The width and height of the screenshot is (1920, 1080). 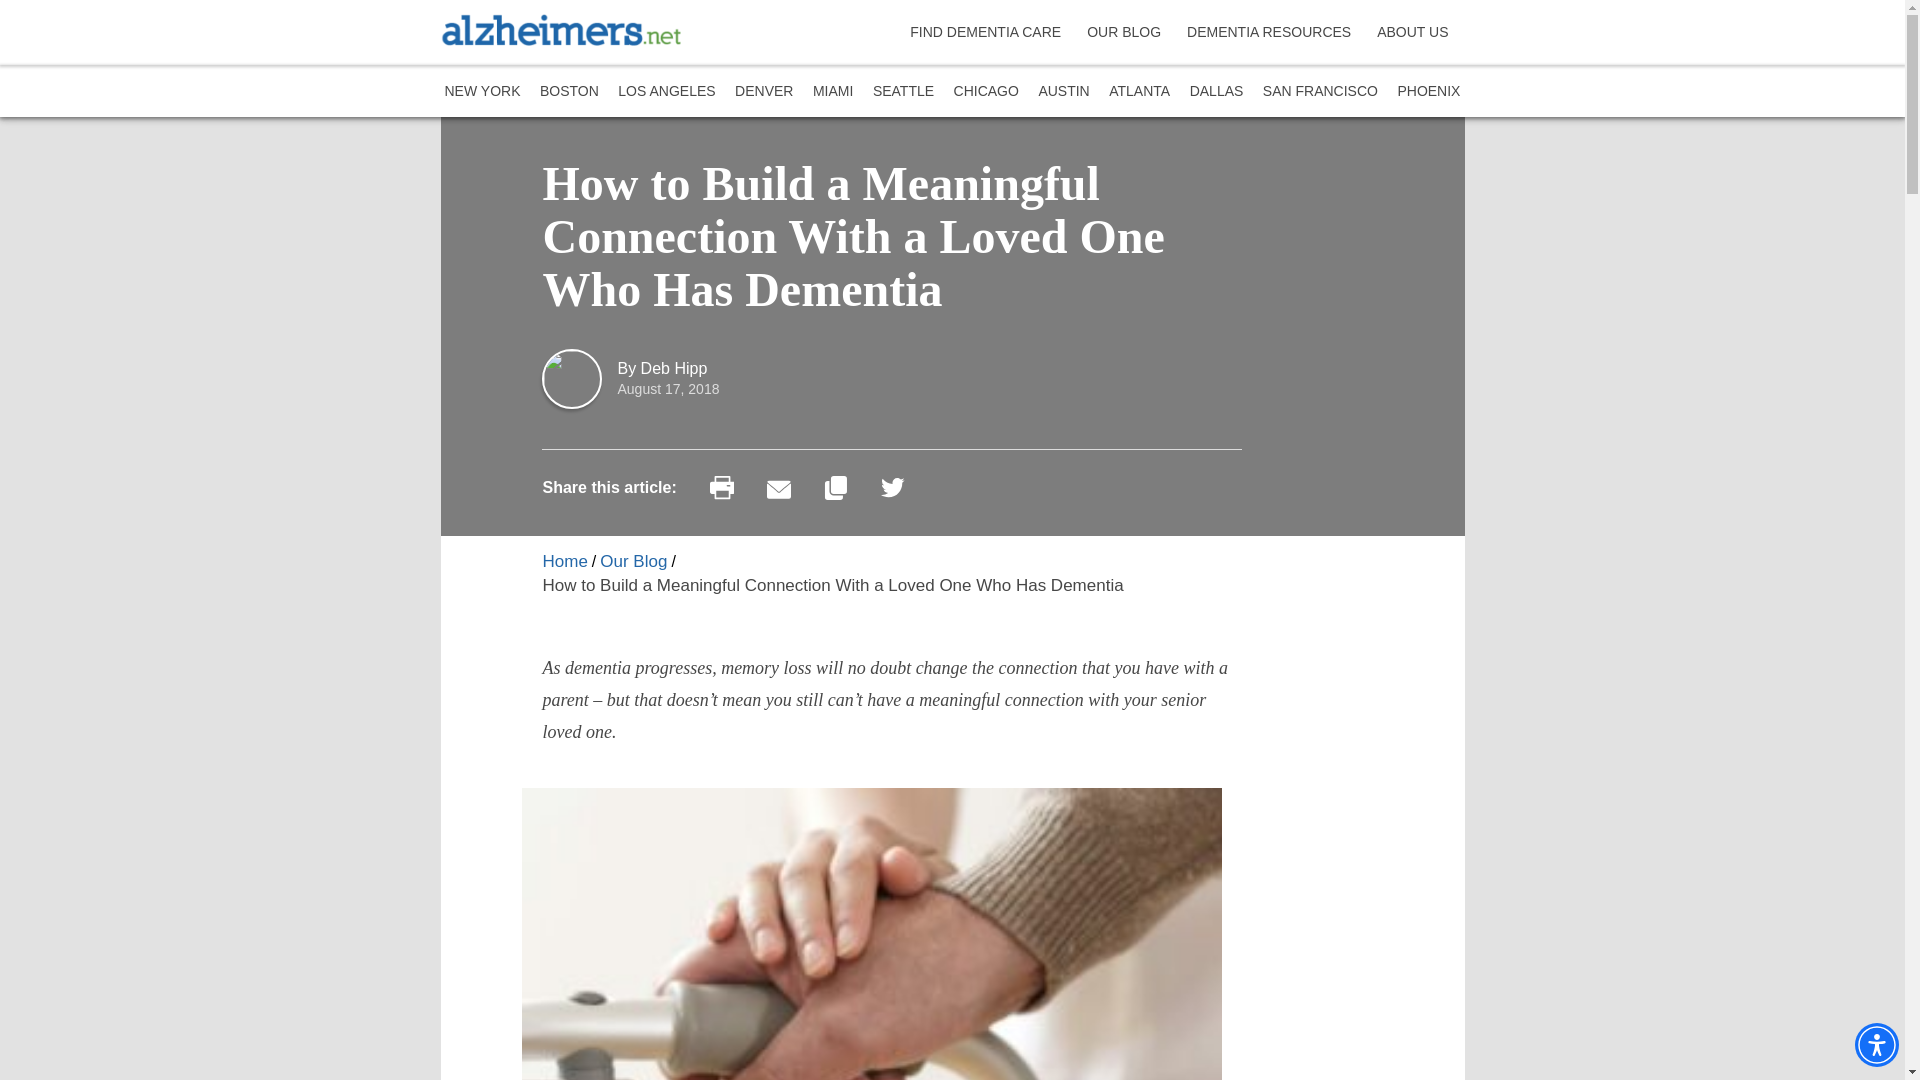 What do you see at coordinates (1063, 90) in the screenshot?
I see `AUSTIN` at bounding box center [1063, 90].